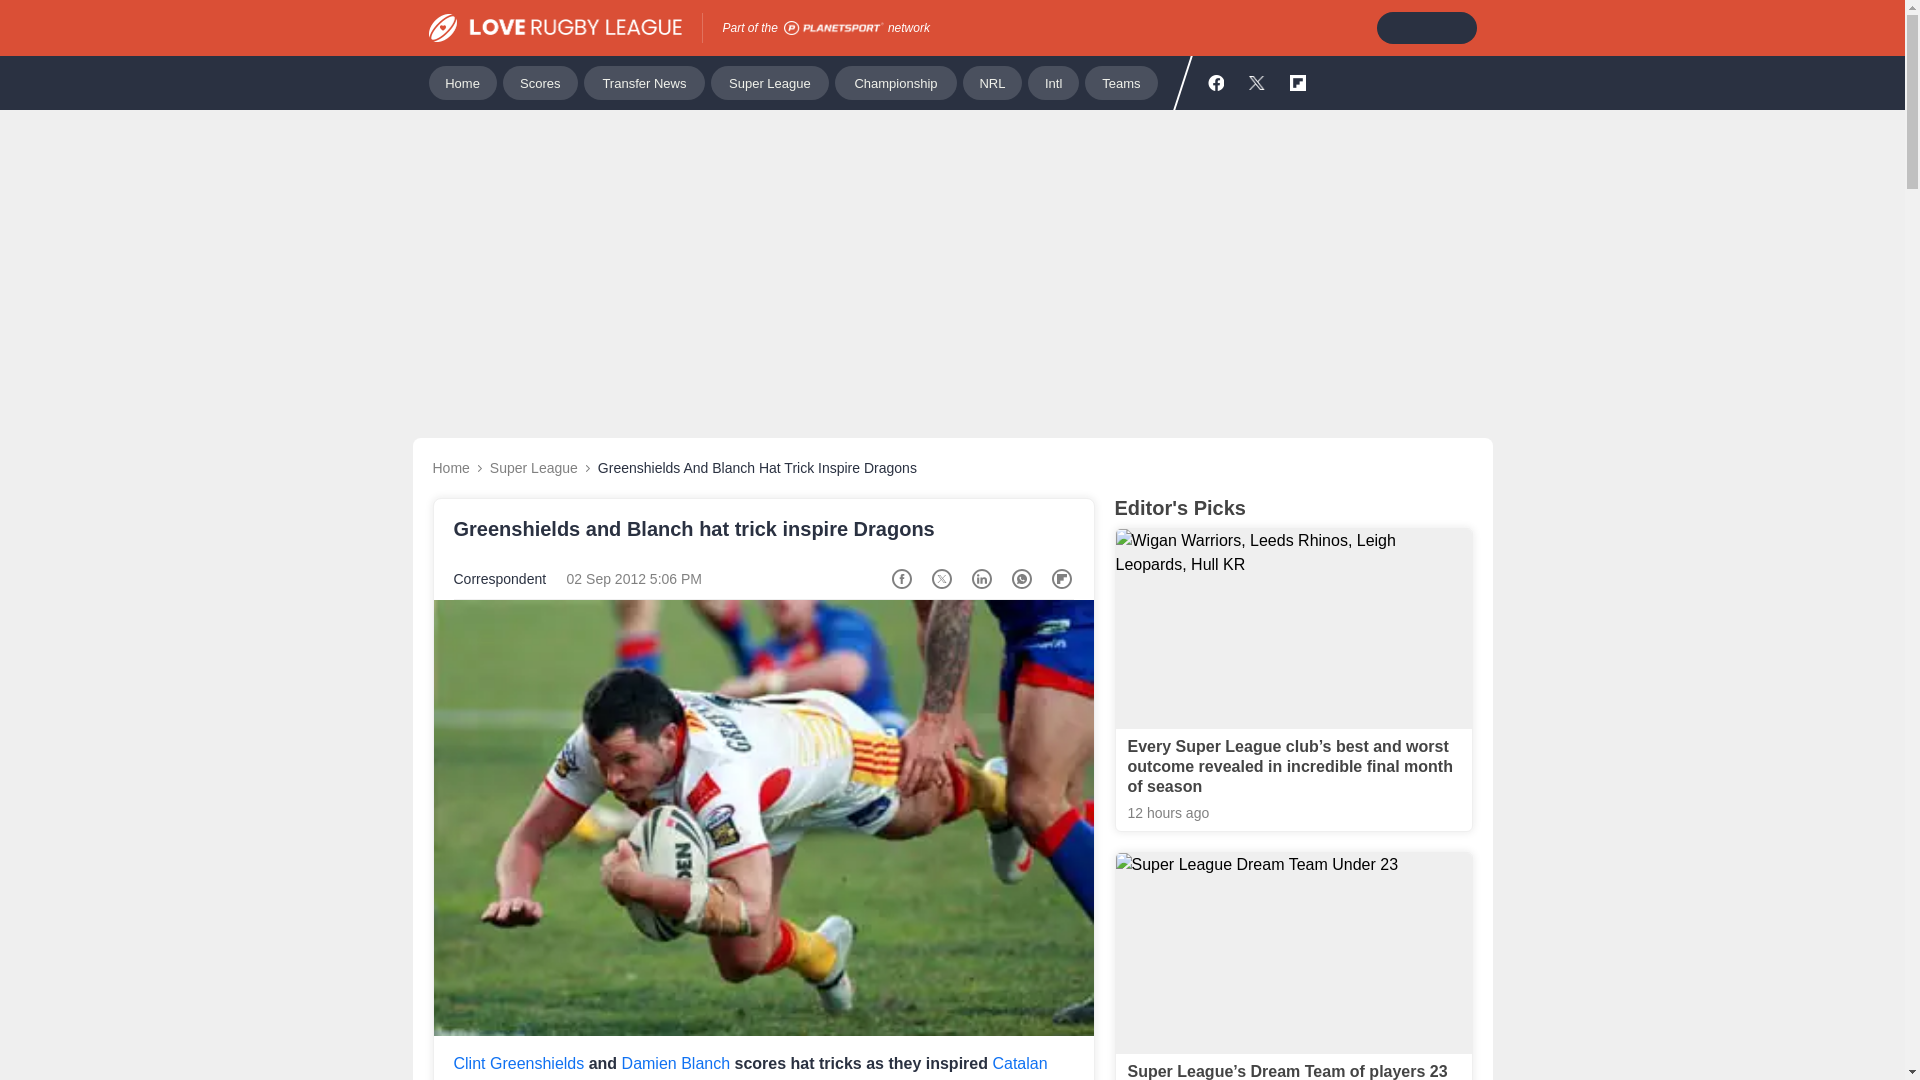  I want to click on Teams, so click(1120, 82).